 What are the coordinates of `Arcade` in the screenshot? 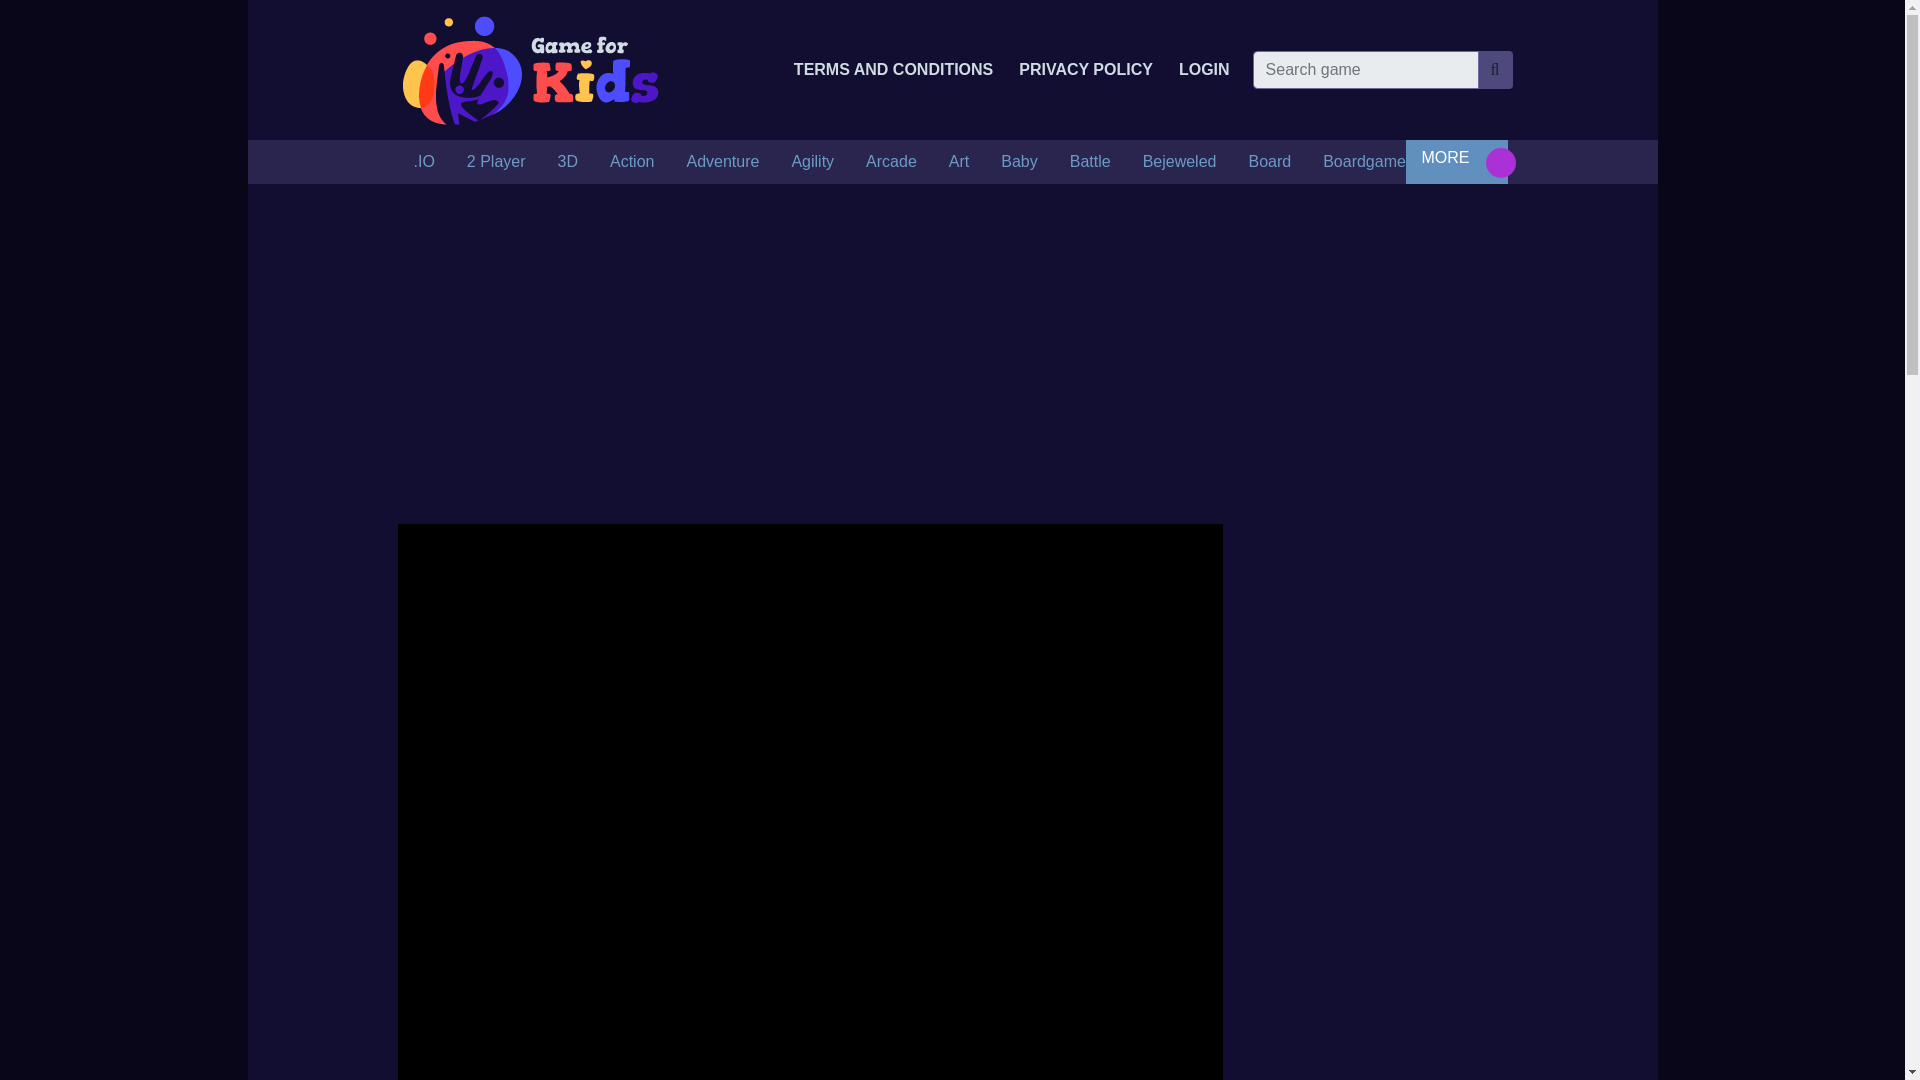 It's located at (892, 162).